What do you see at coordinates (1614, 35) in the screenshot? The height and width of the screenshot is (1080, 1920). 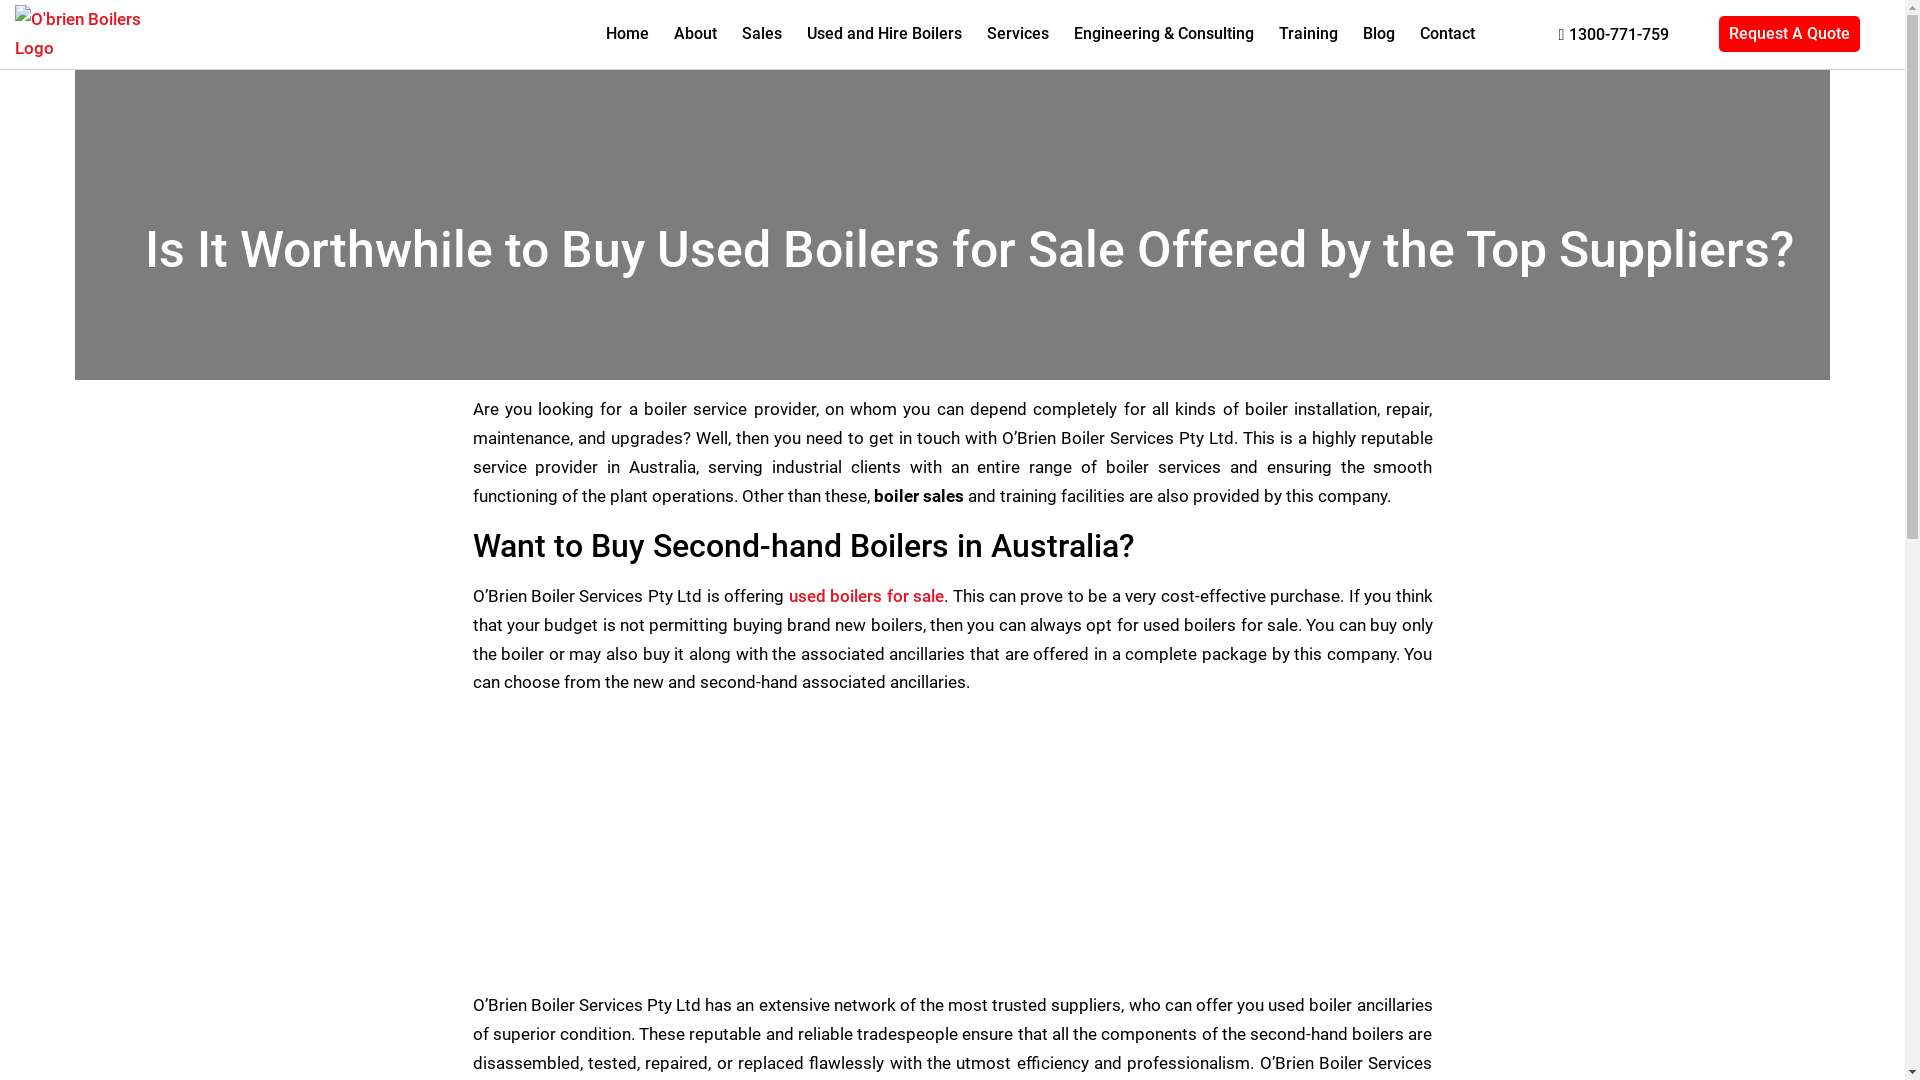 I see `1300-771-759` at bounding box center [1614, 35].